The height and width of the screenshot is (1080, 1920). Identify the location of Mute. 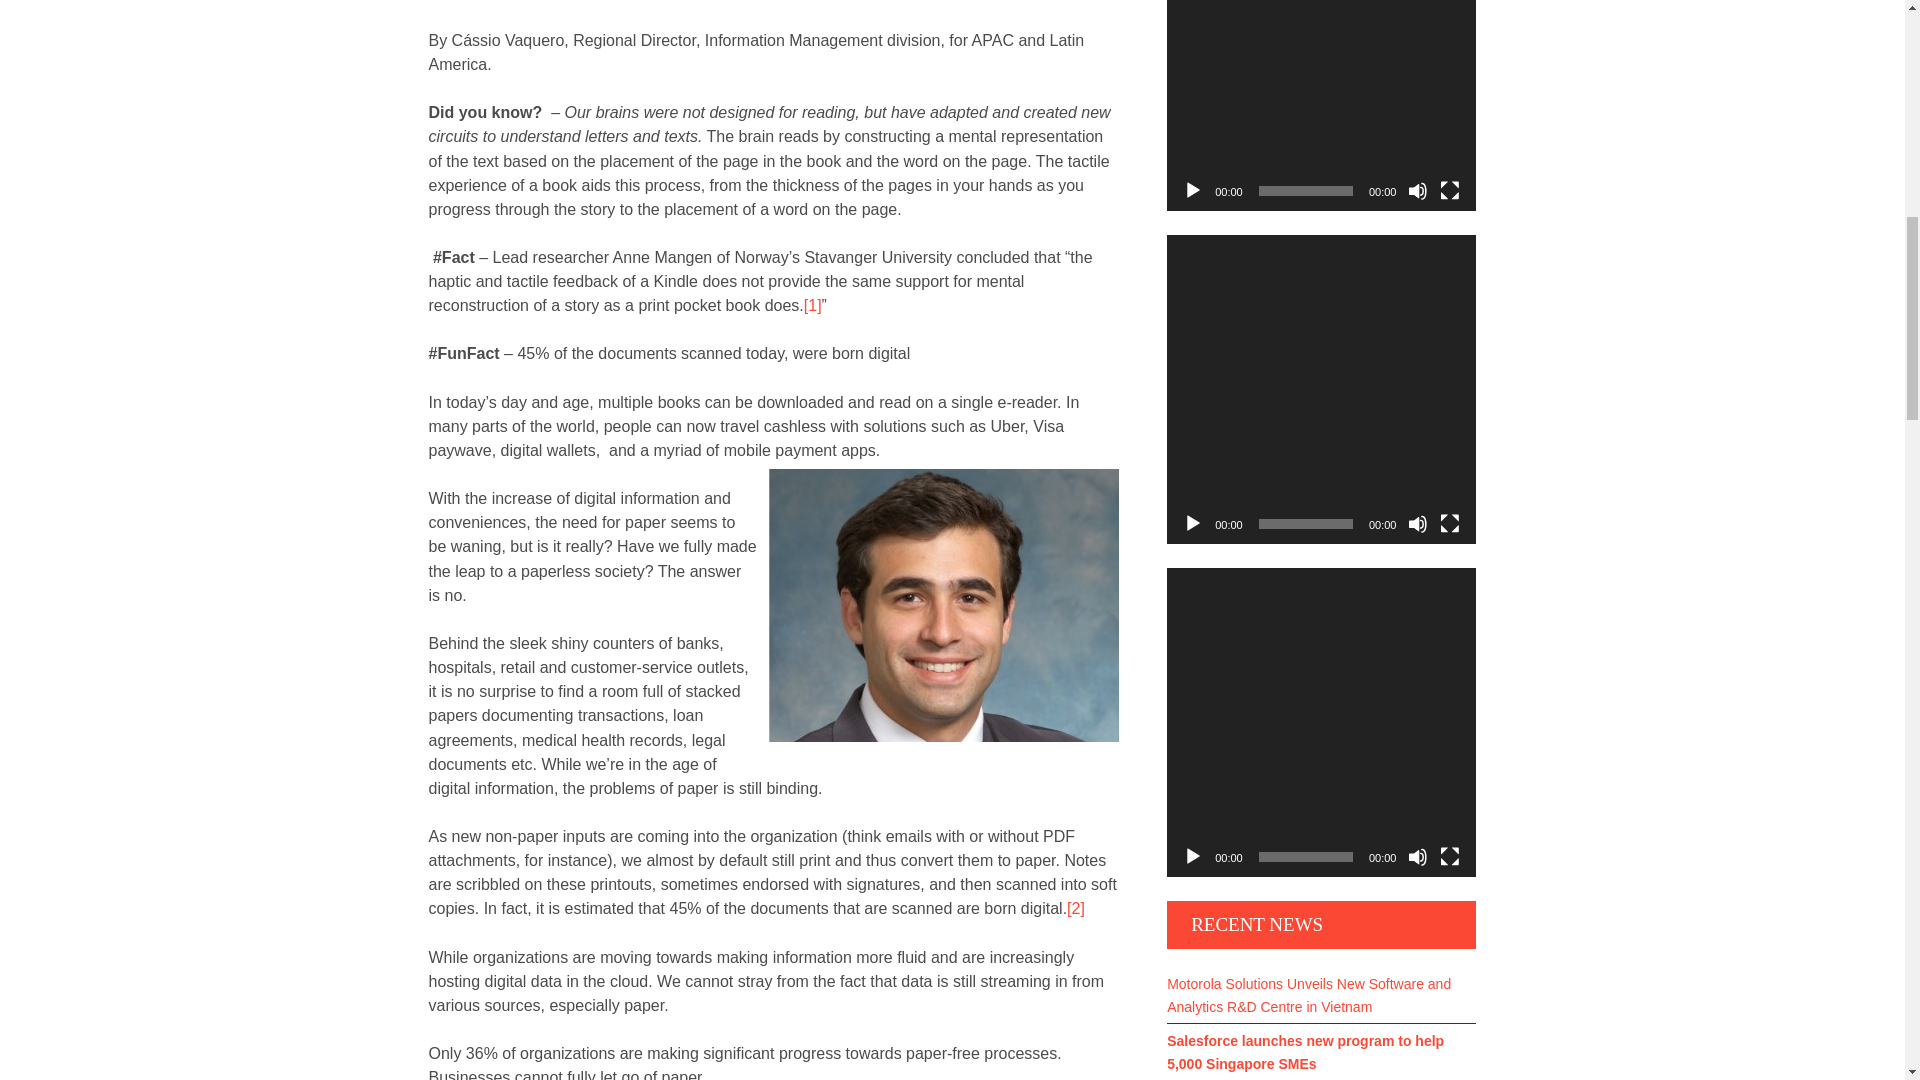
(1418, 190).